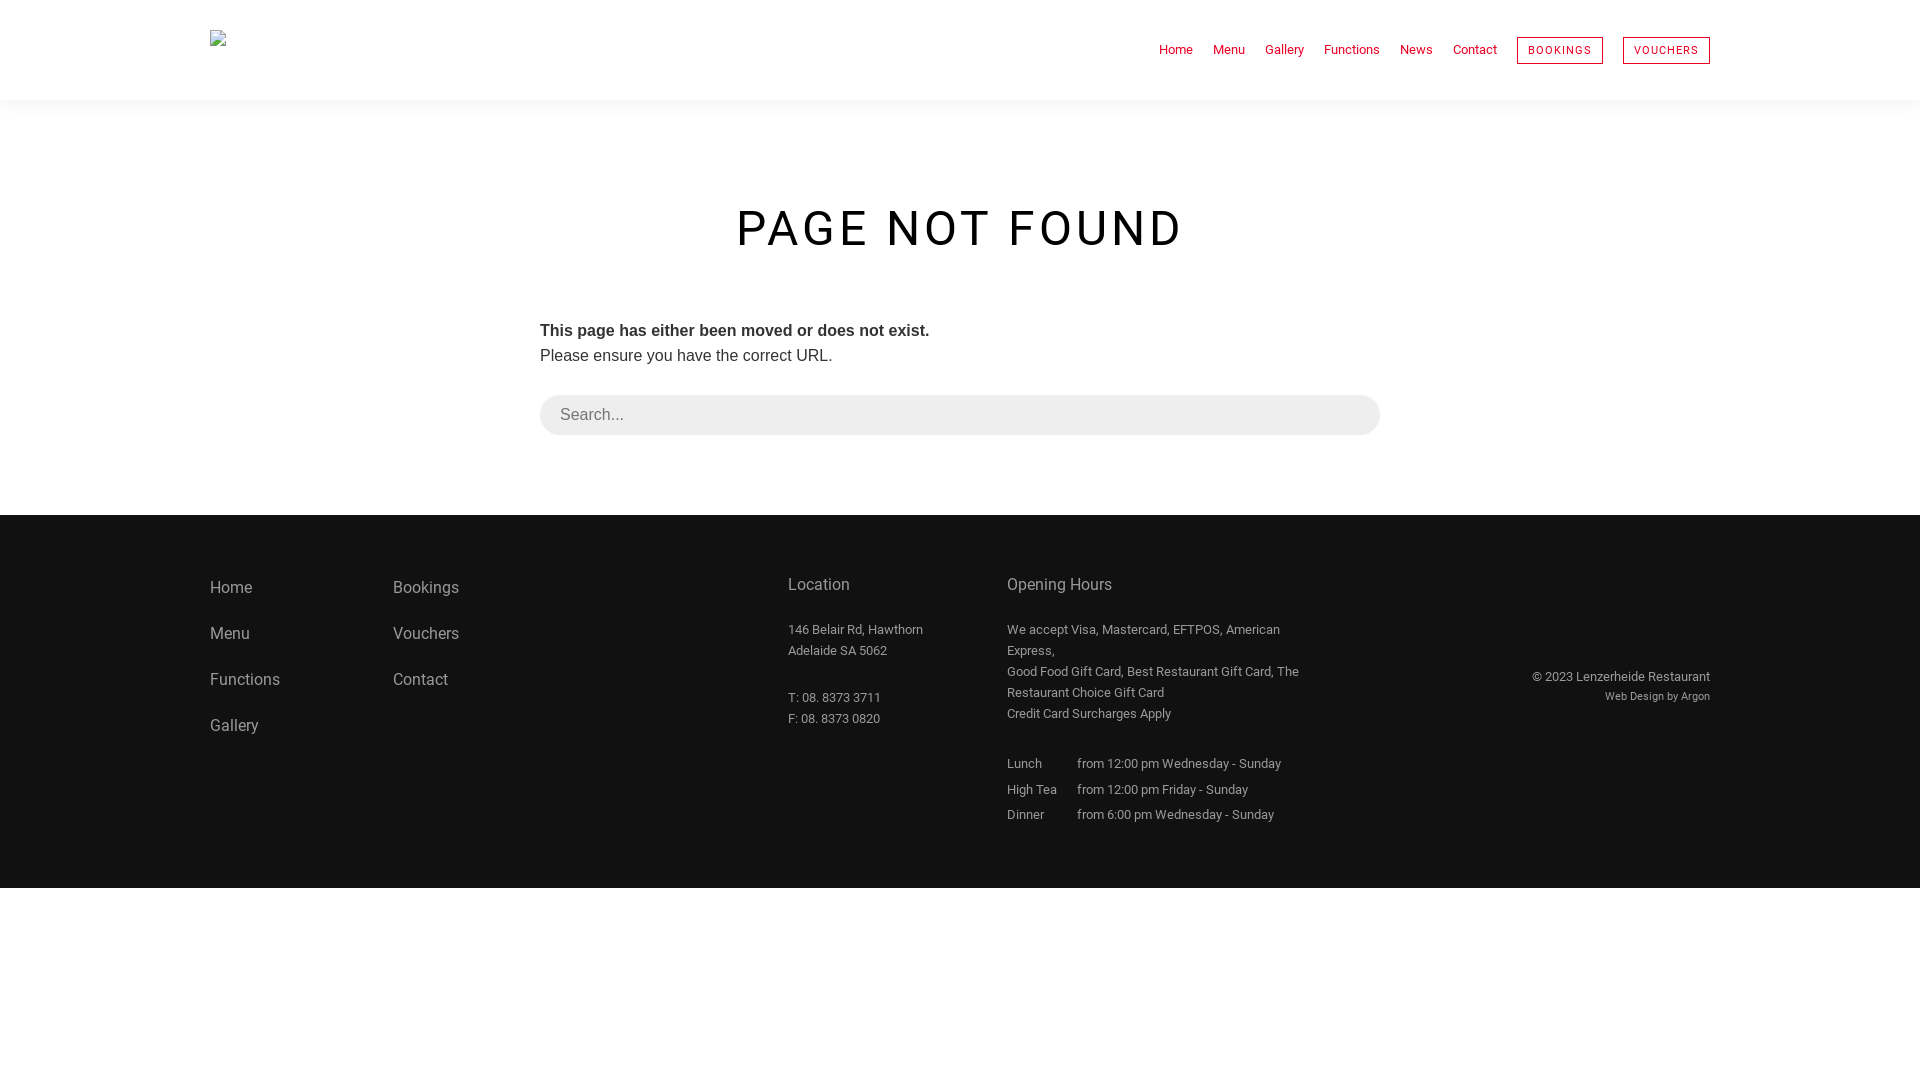  I want to click on Home, so click(231, 588).